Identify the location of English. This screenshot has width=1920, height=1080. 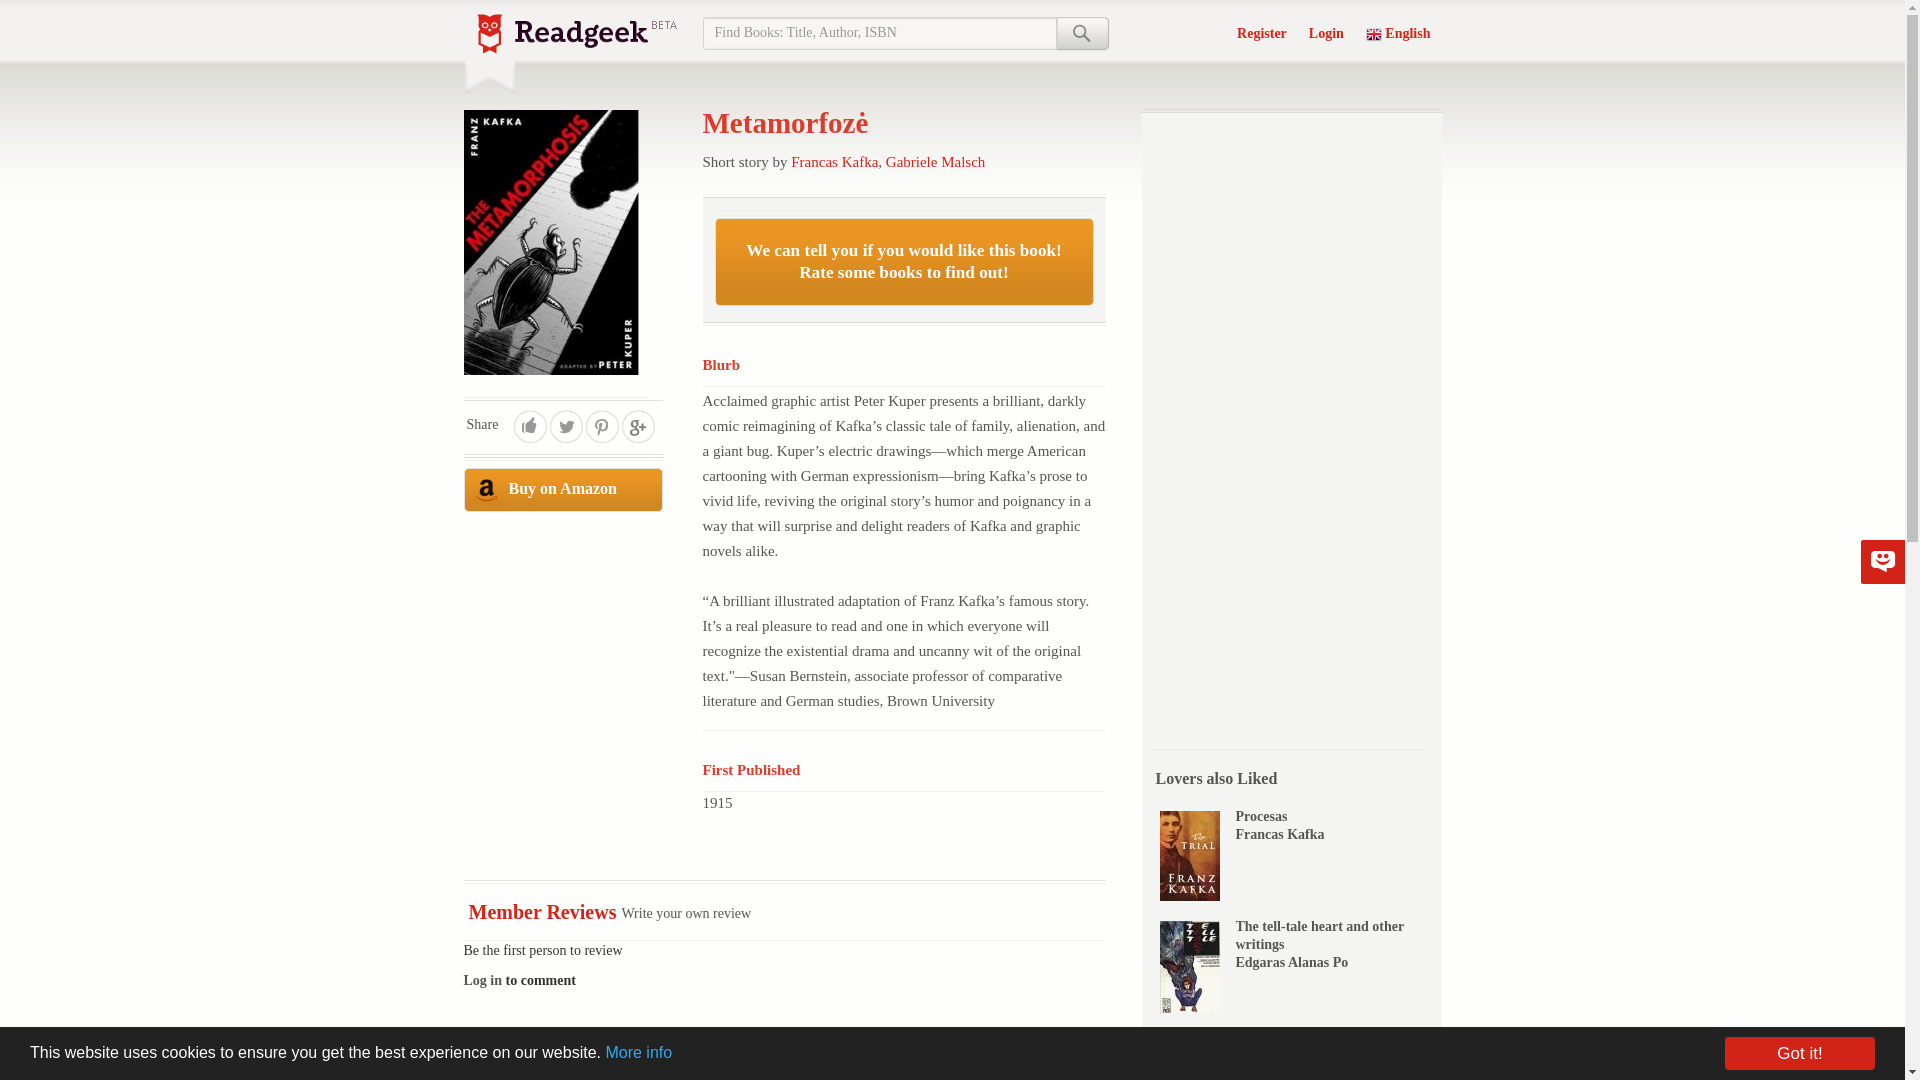
(1398, 30).